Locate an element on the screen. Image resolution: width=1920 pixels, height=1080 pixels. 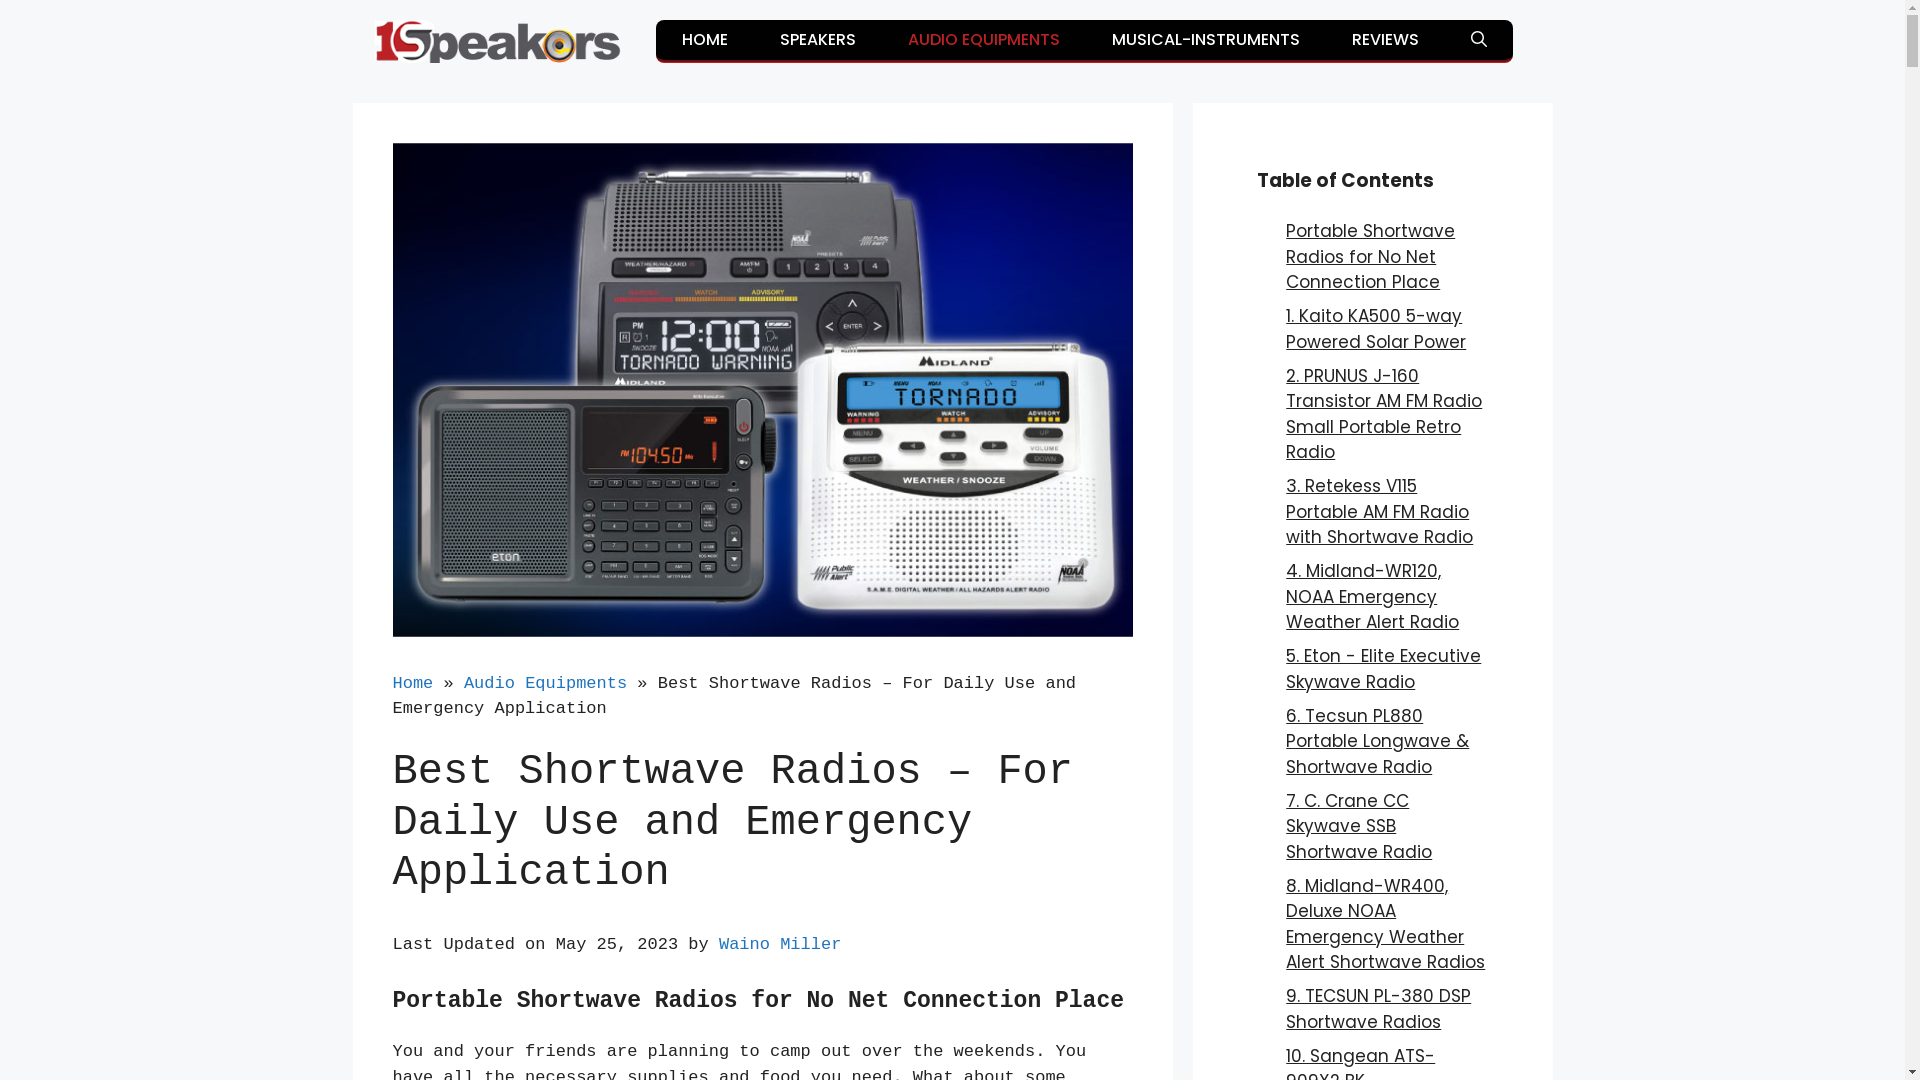
Audio Equipments is located at coordinates (546, 684).